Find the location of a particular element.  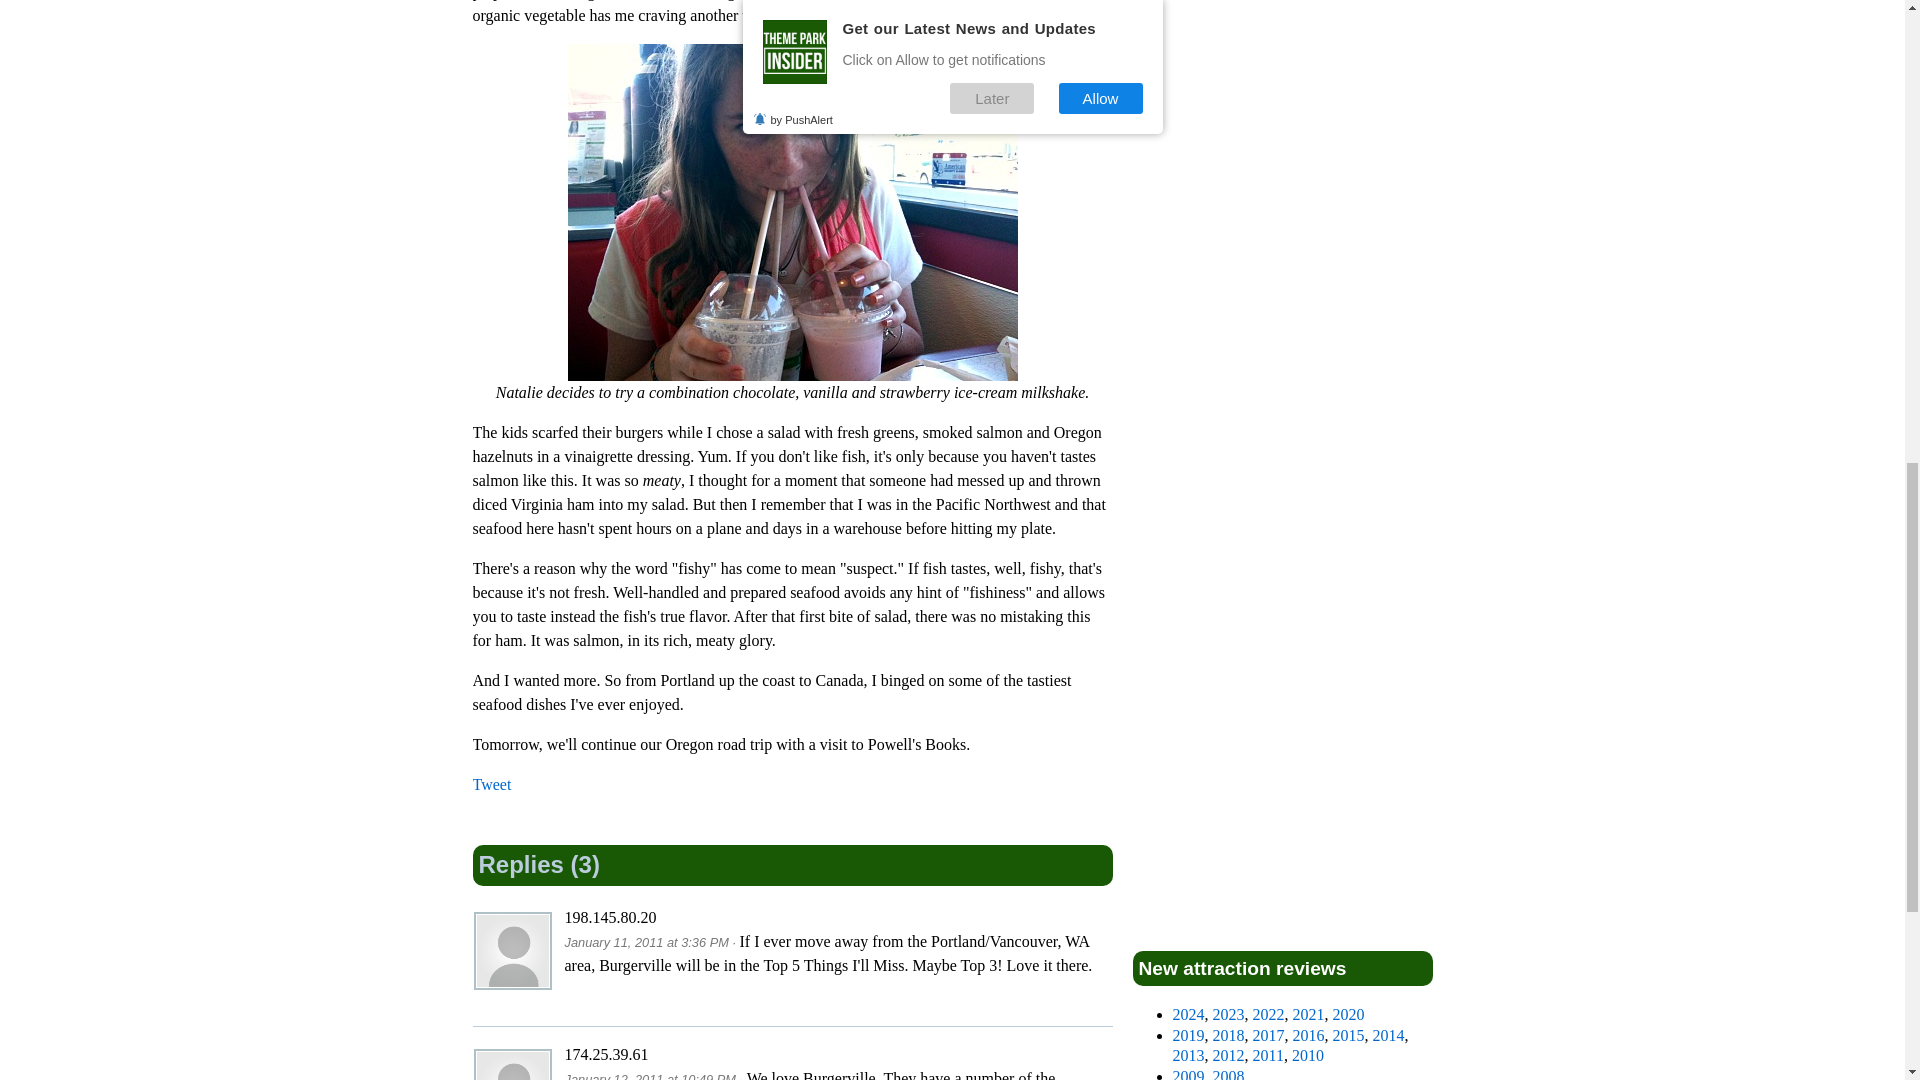

2024 is located at coordinates (1187, 1014).